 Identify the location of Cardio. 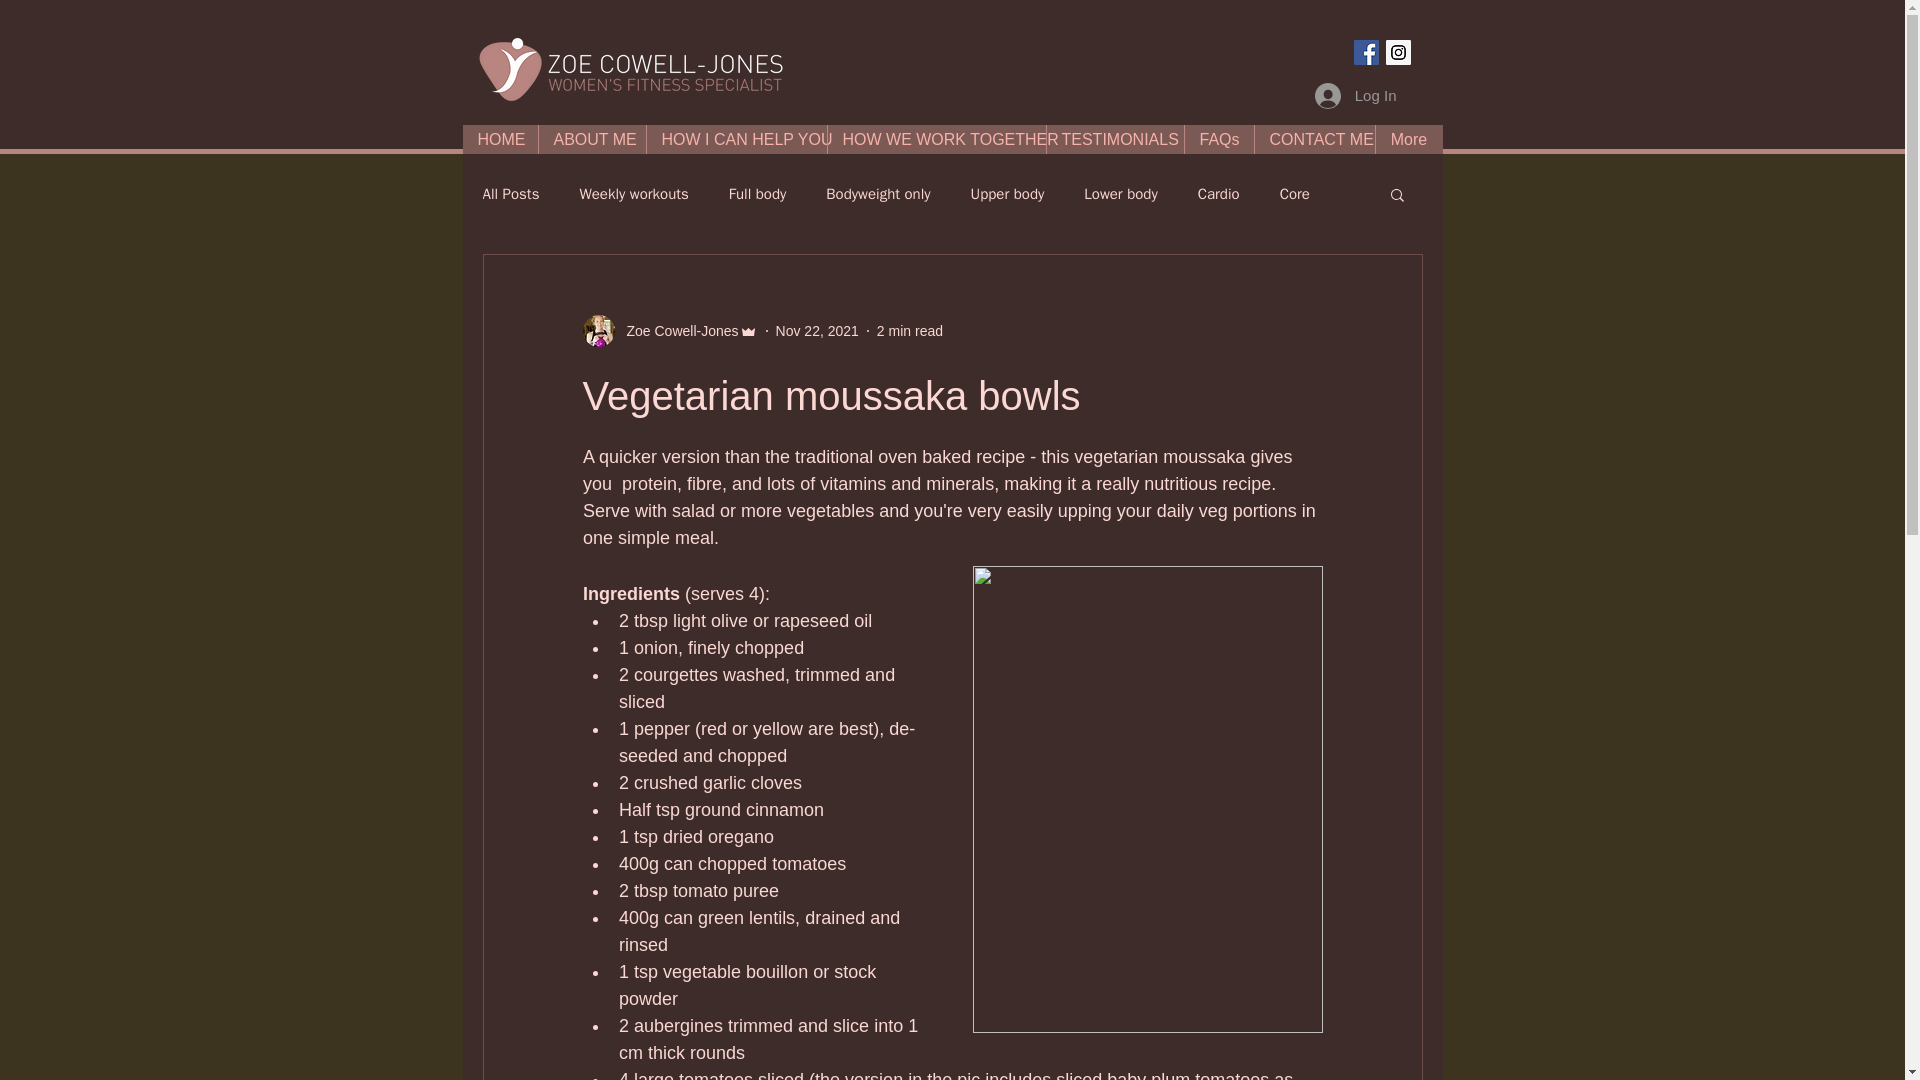
(1219, 193).